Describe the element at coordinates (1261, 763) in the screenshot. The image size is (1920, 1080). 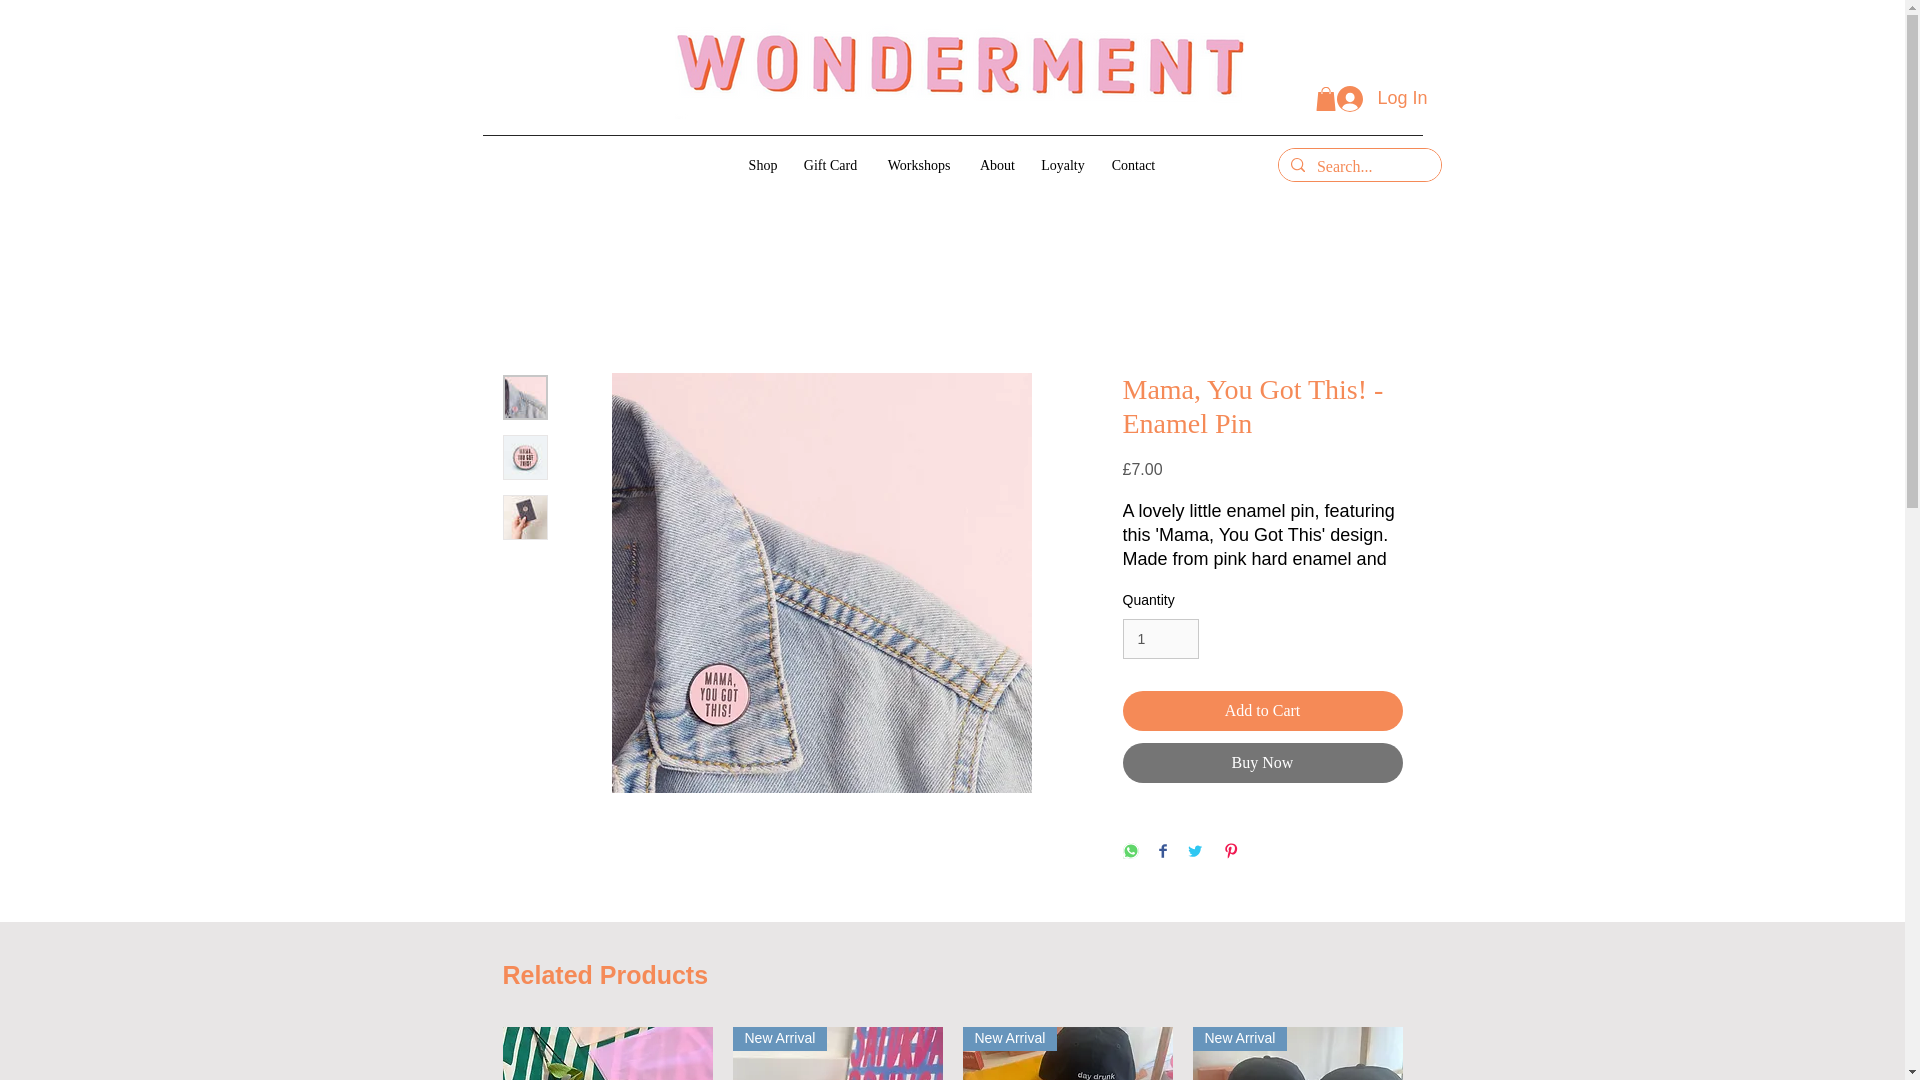
I see `Buy Now` at that location.